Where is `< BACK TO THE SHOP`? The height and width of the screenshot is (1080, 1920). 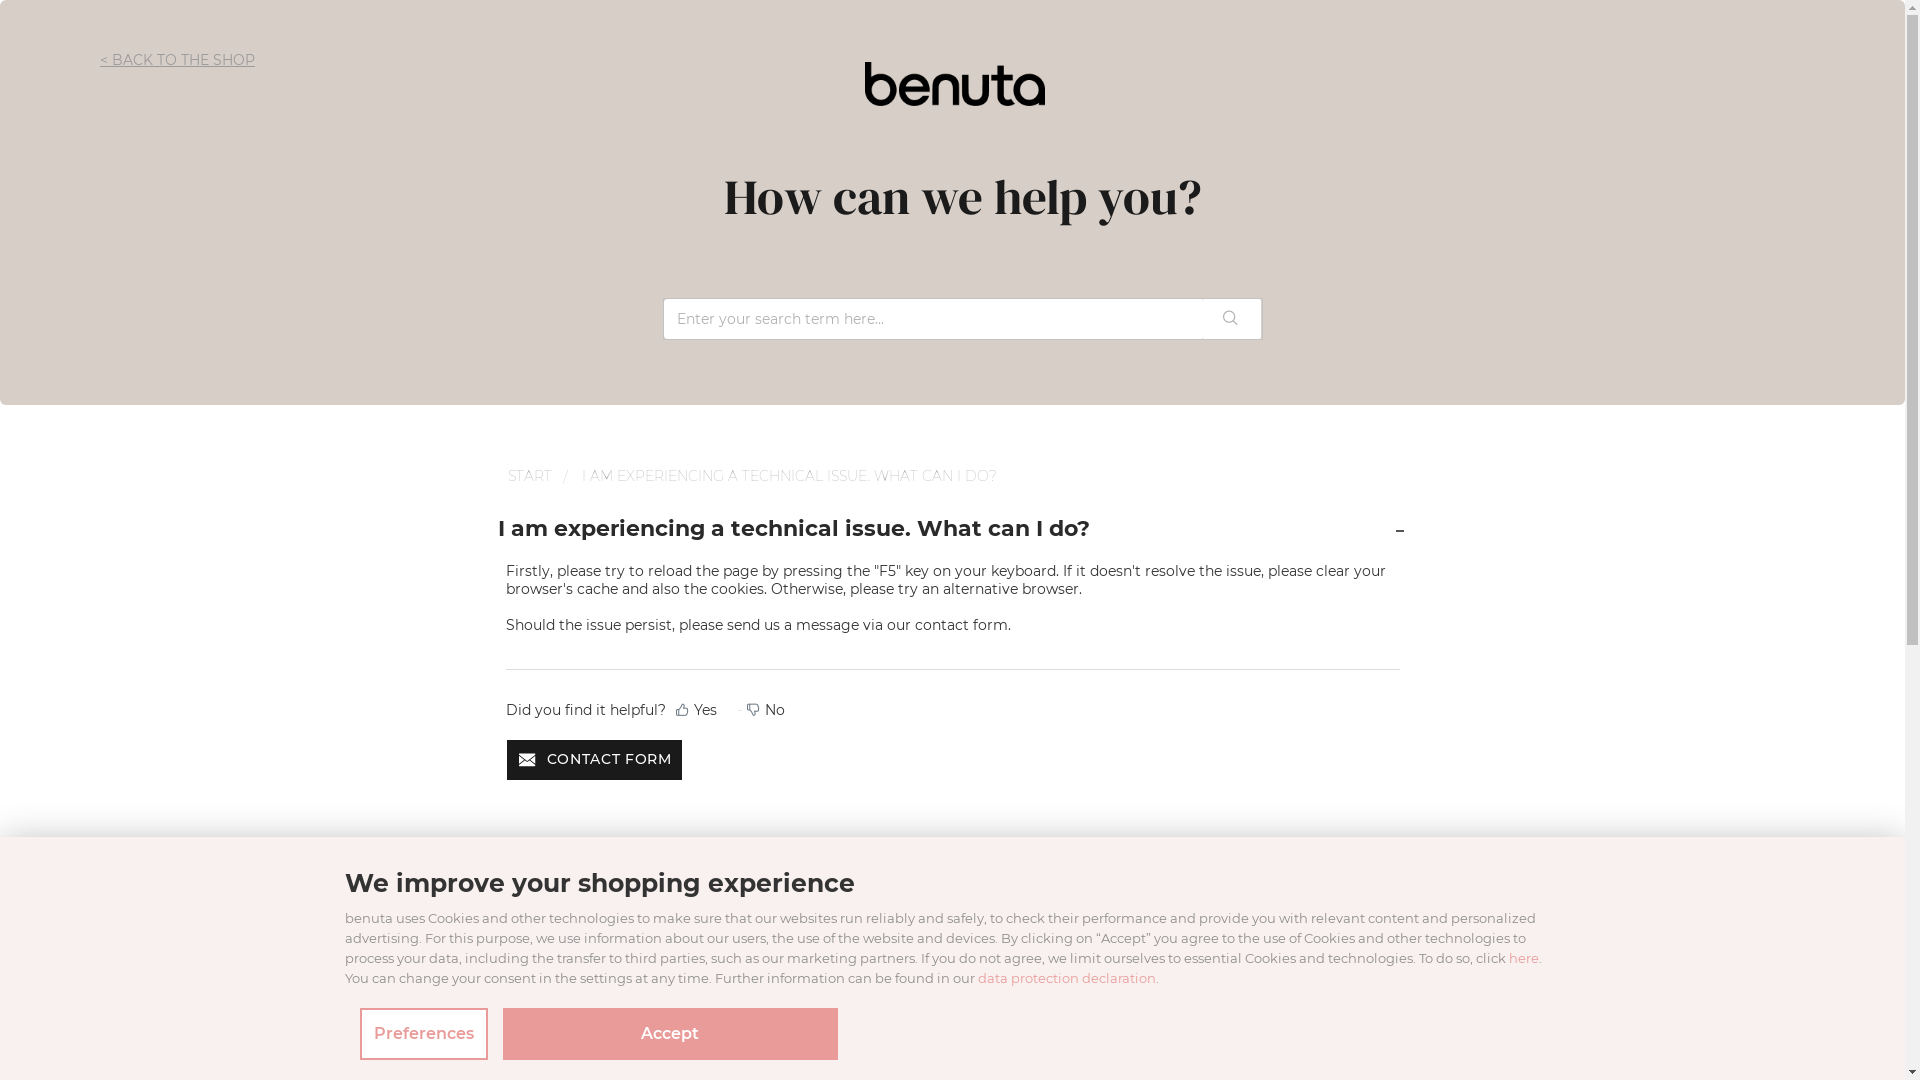
< BACK TO THE SHOP is located at coordinates (178, 61).